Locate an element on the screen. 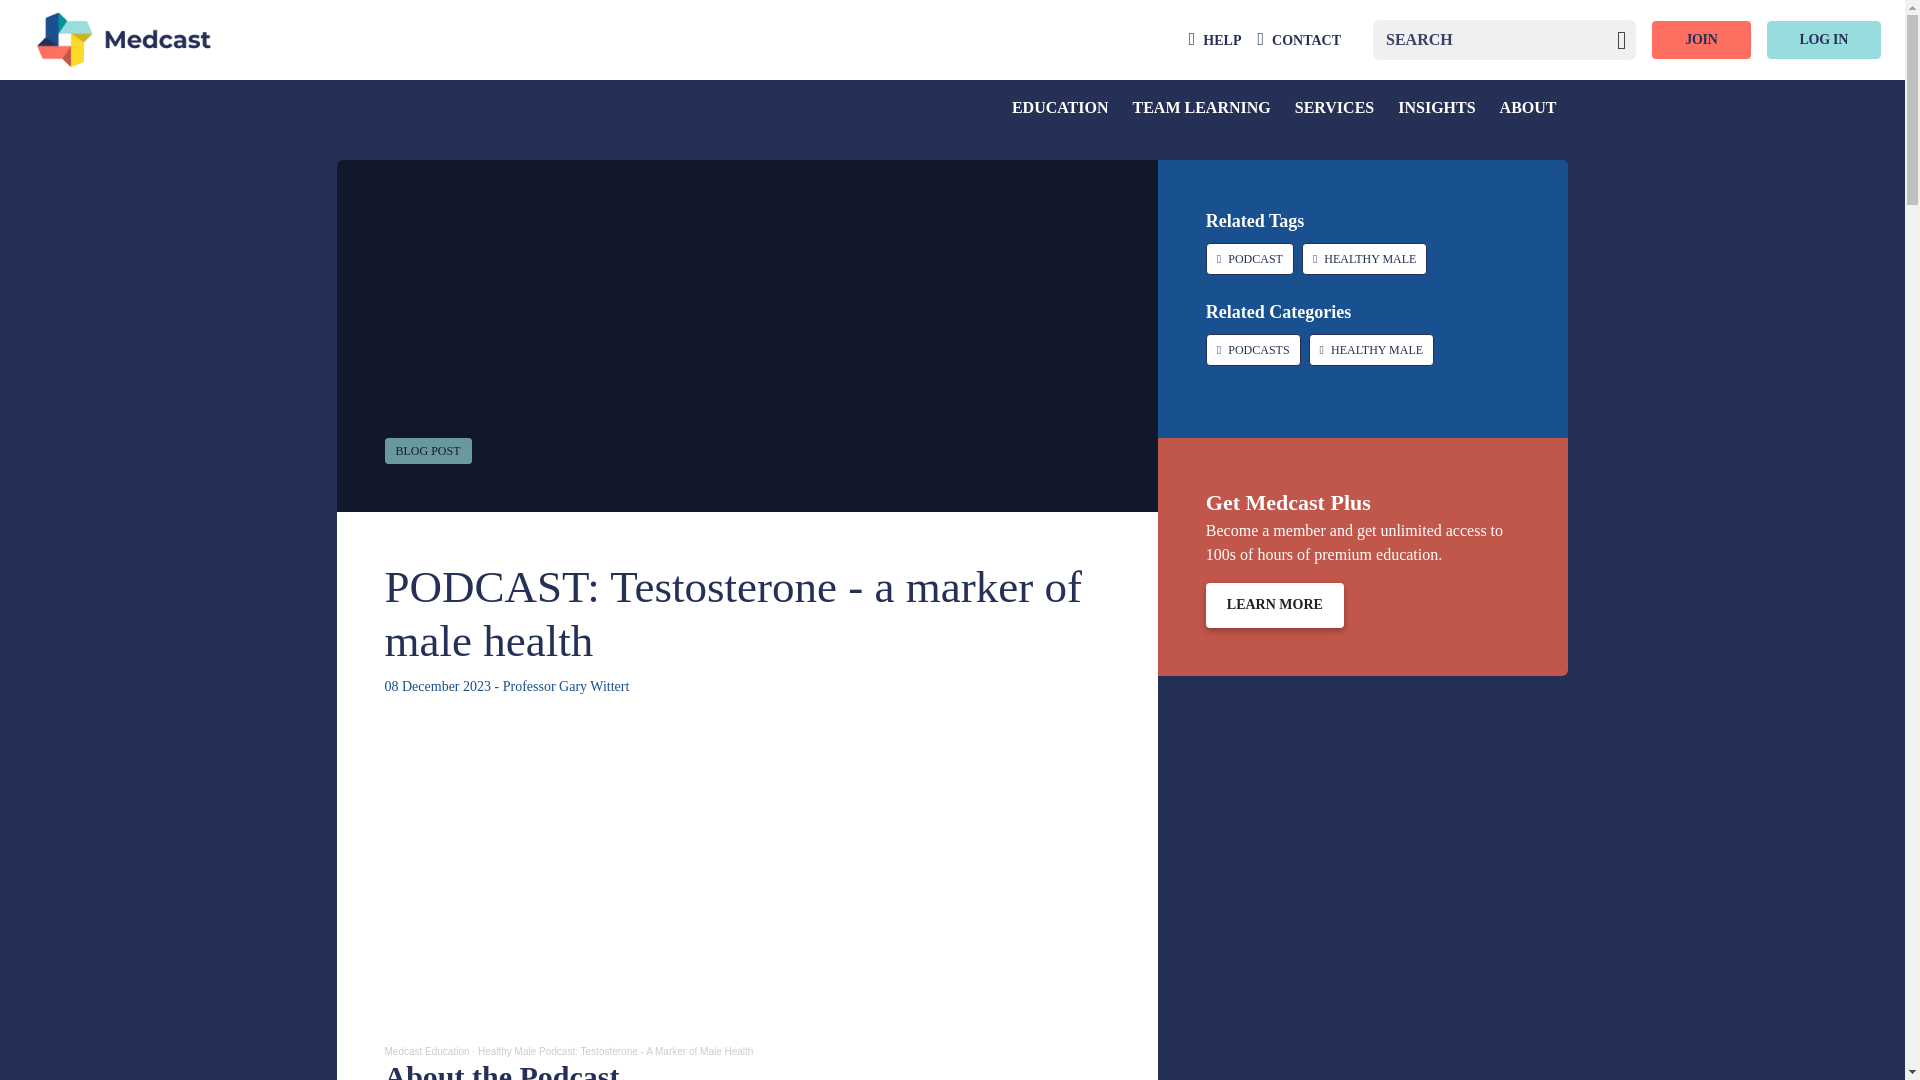 The image size is (1920, 1080). LOG IN is located at coordinates (1824, 40).